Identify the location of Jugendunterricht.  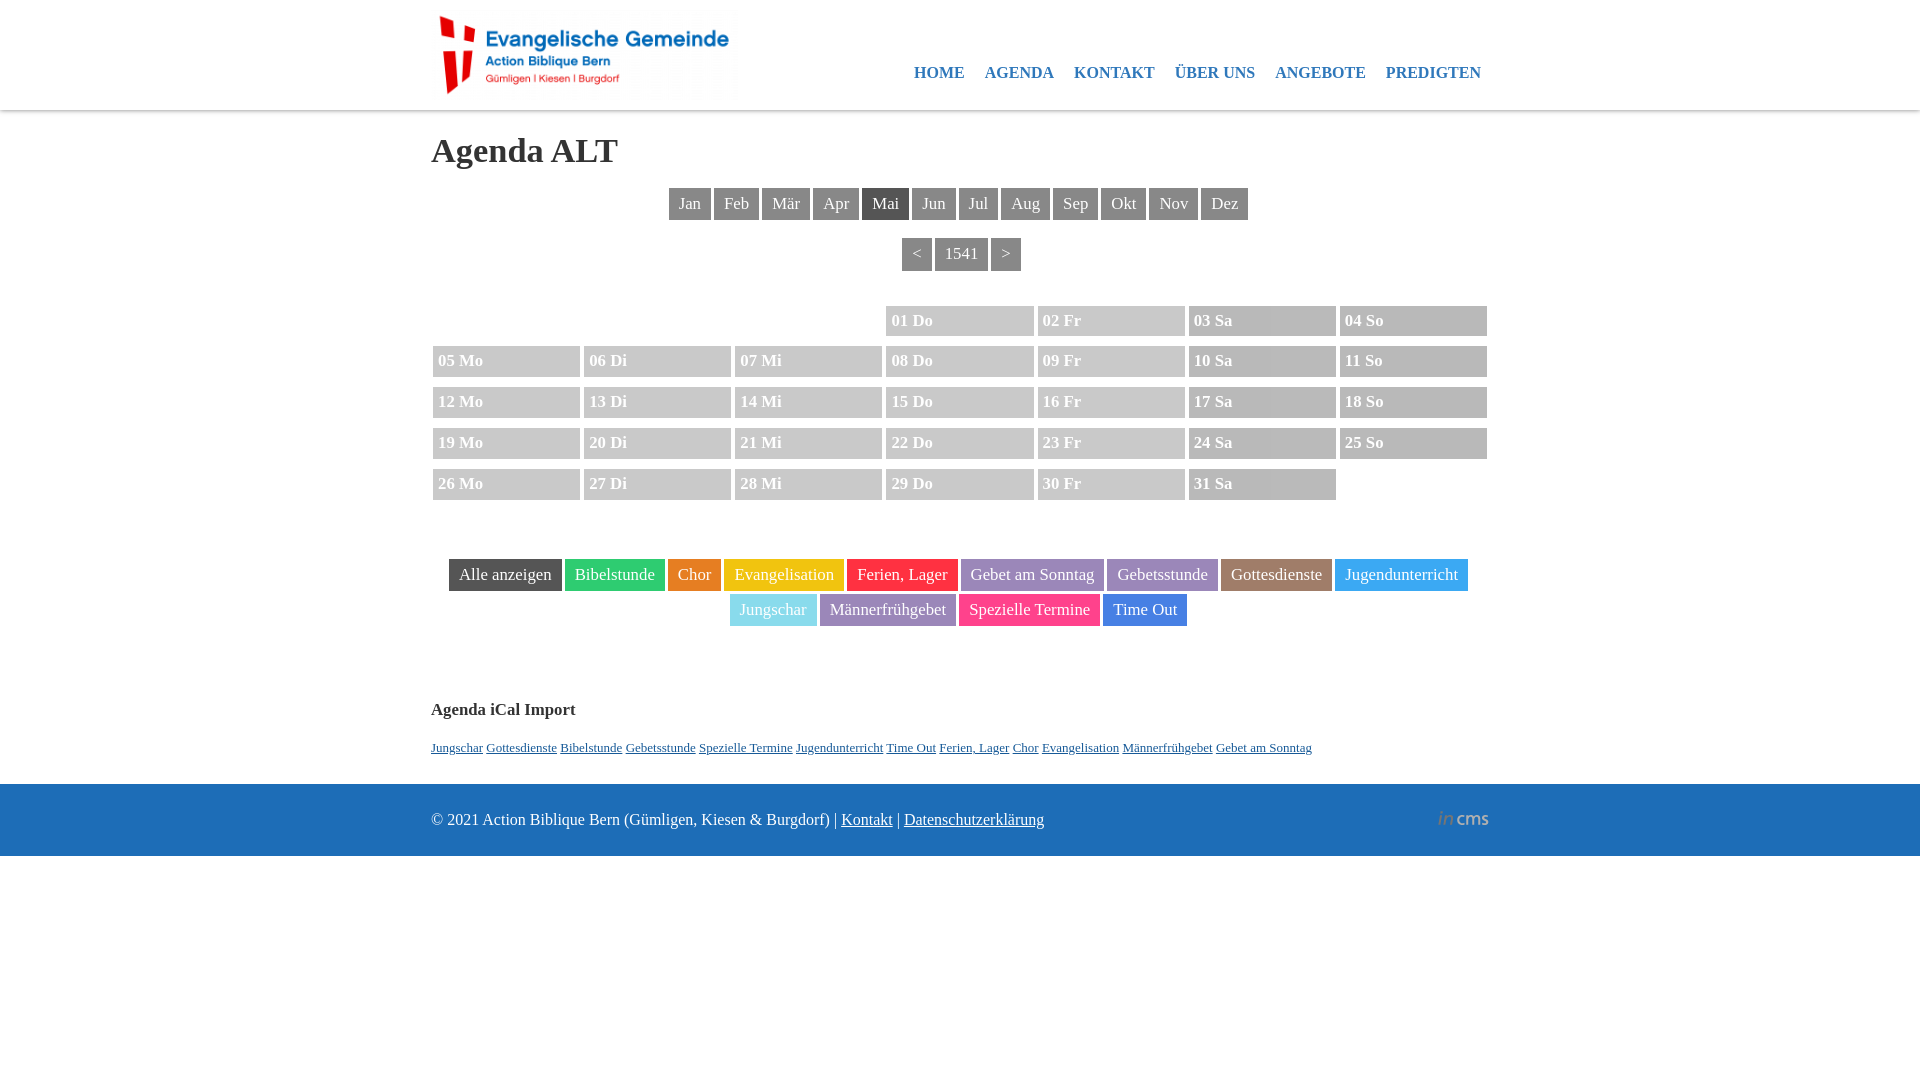
(1402, 575).